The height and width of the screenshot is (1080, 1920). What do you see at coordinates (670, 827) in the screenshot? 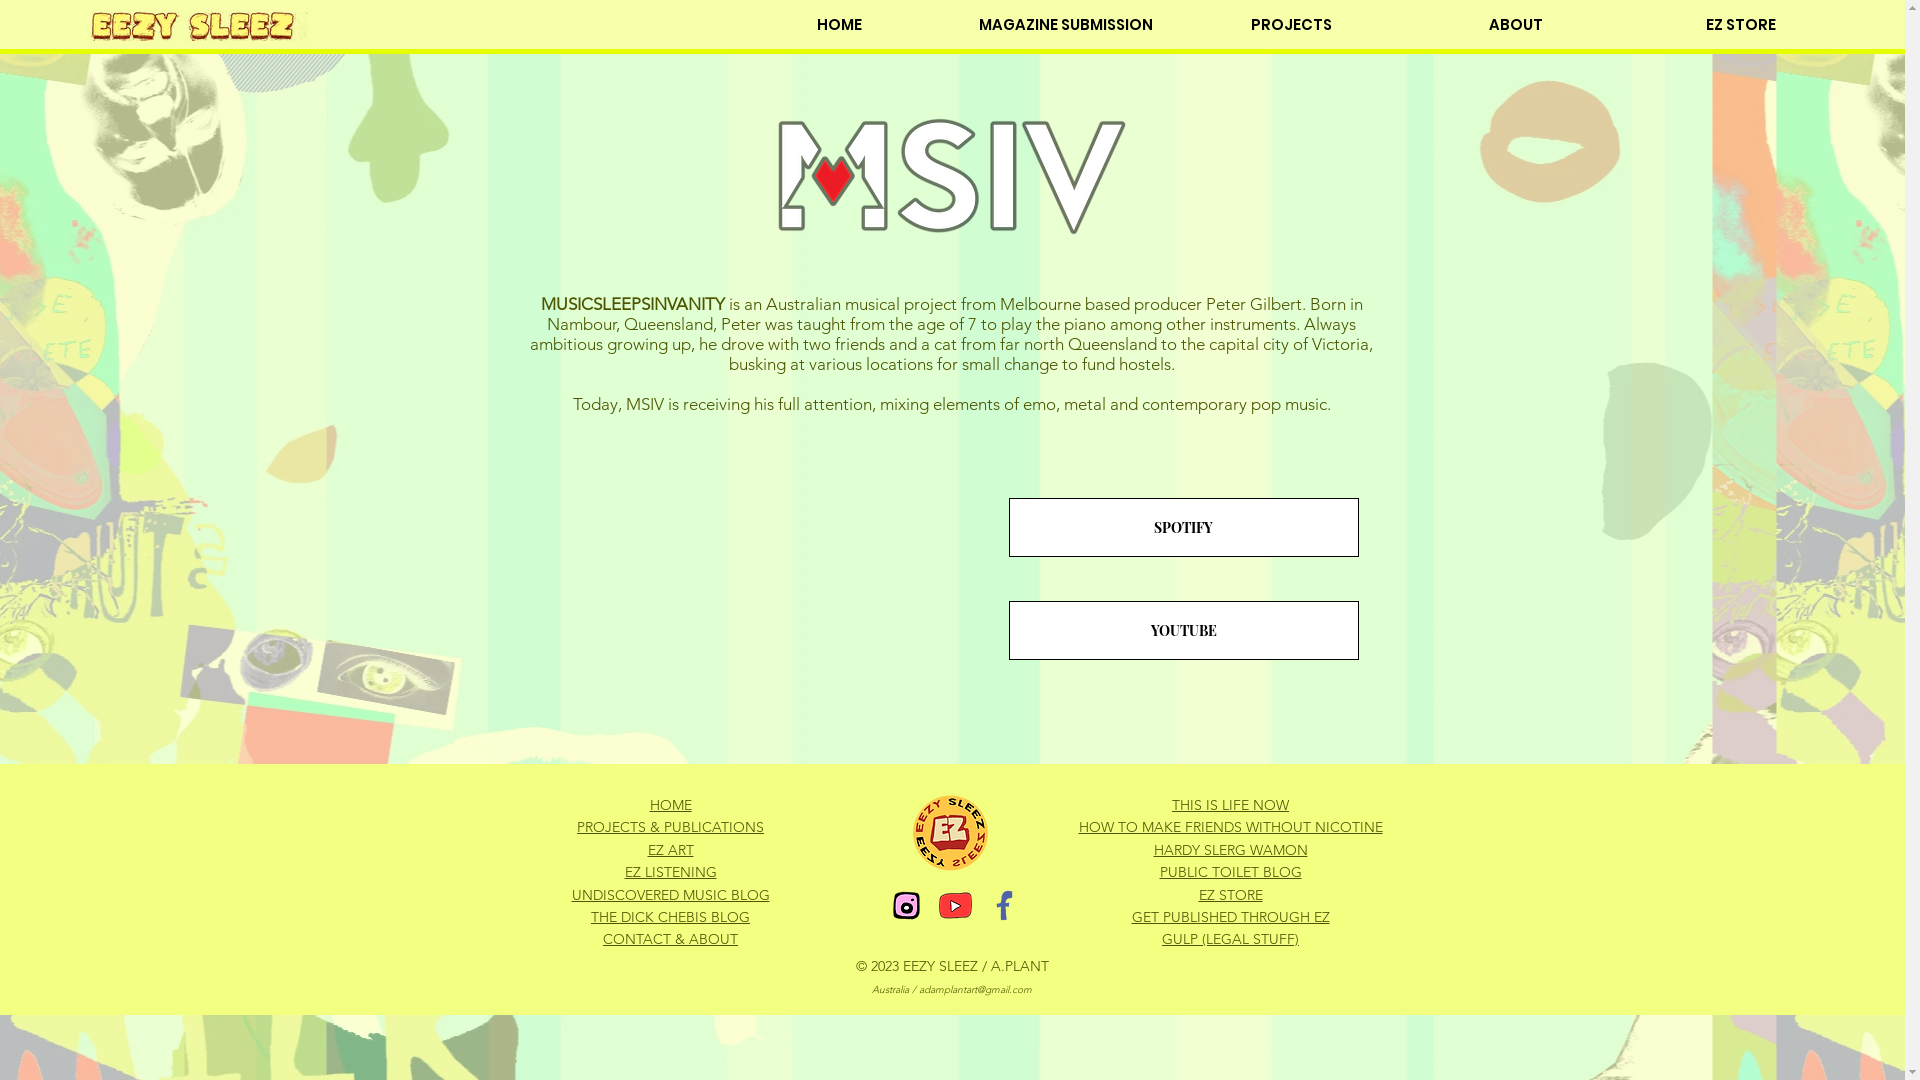
I see `PROJECTS & PUBLICATIONS` at bounding box center [670, 827].